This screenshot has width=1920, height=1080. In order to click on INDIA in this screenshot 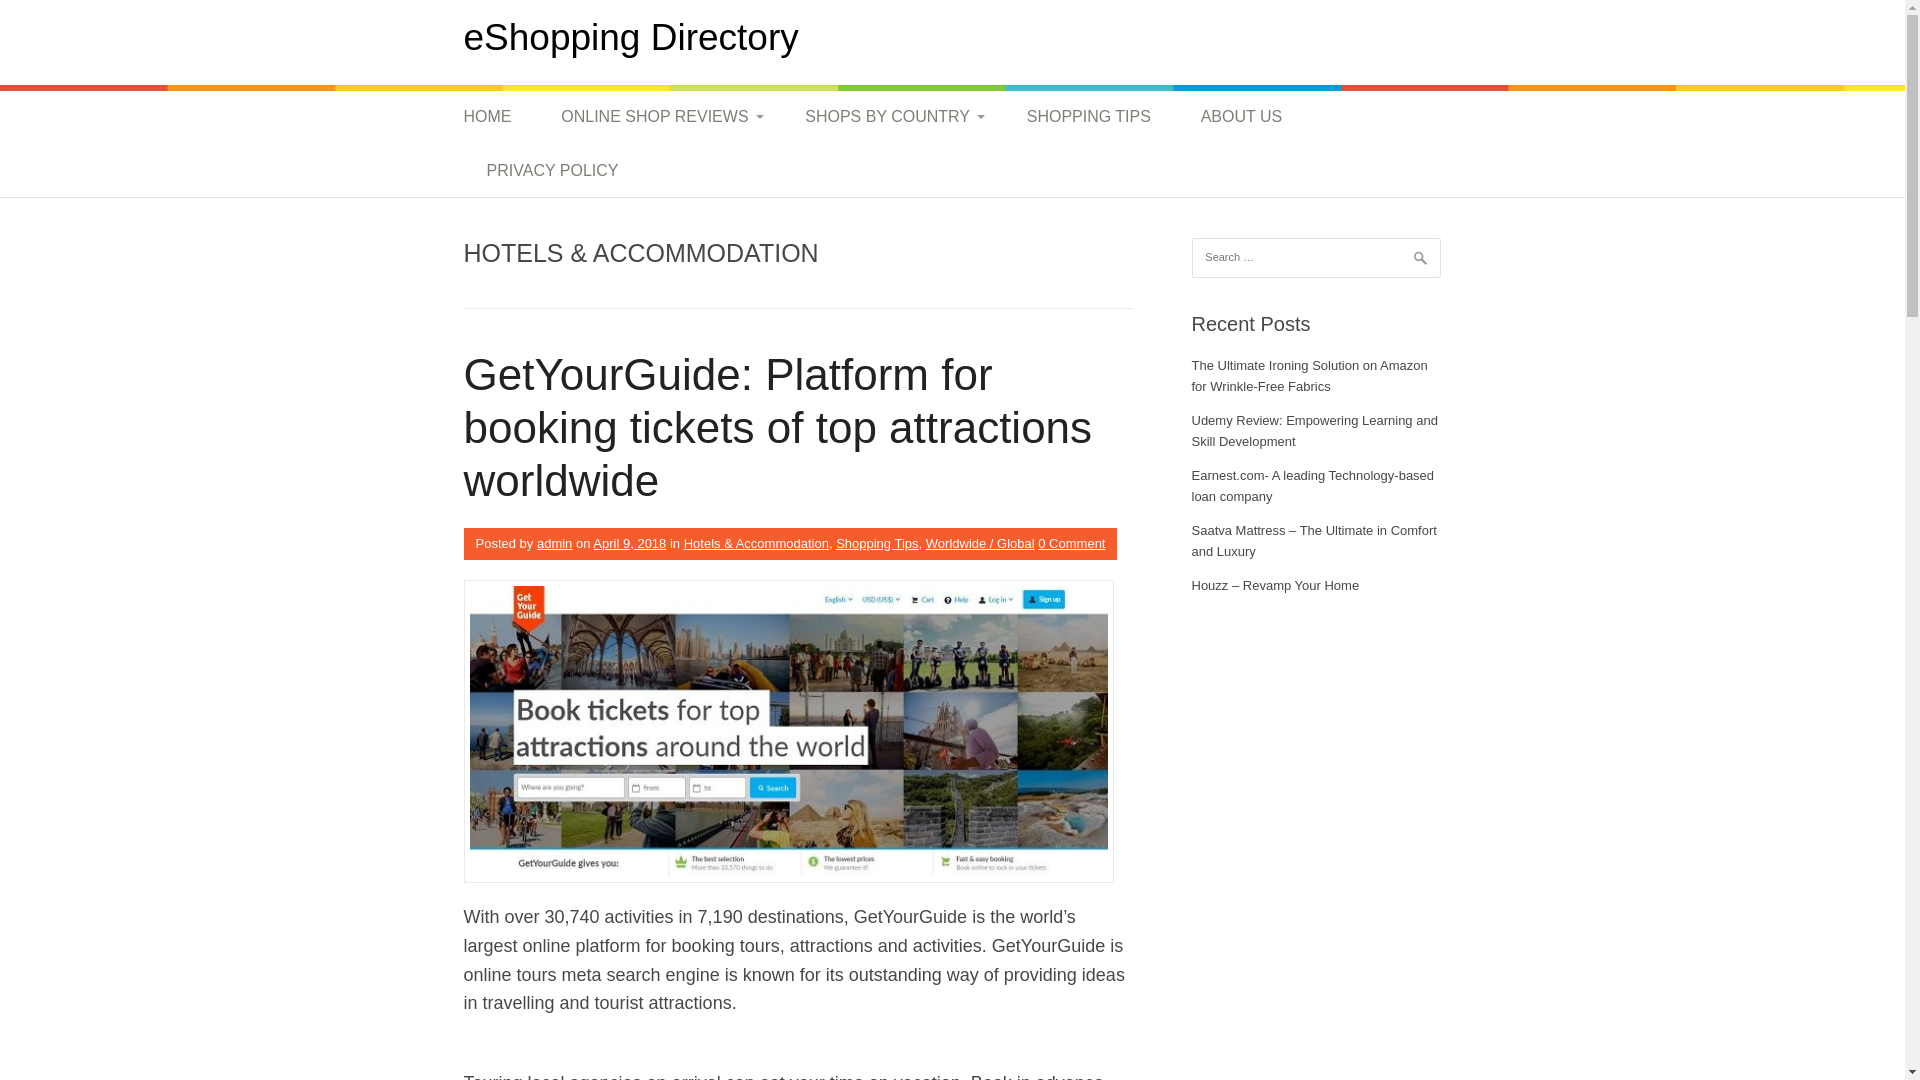, I will do `click(1084, 261)`.